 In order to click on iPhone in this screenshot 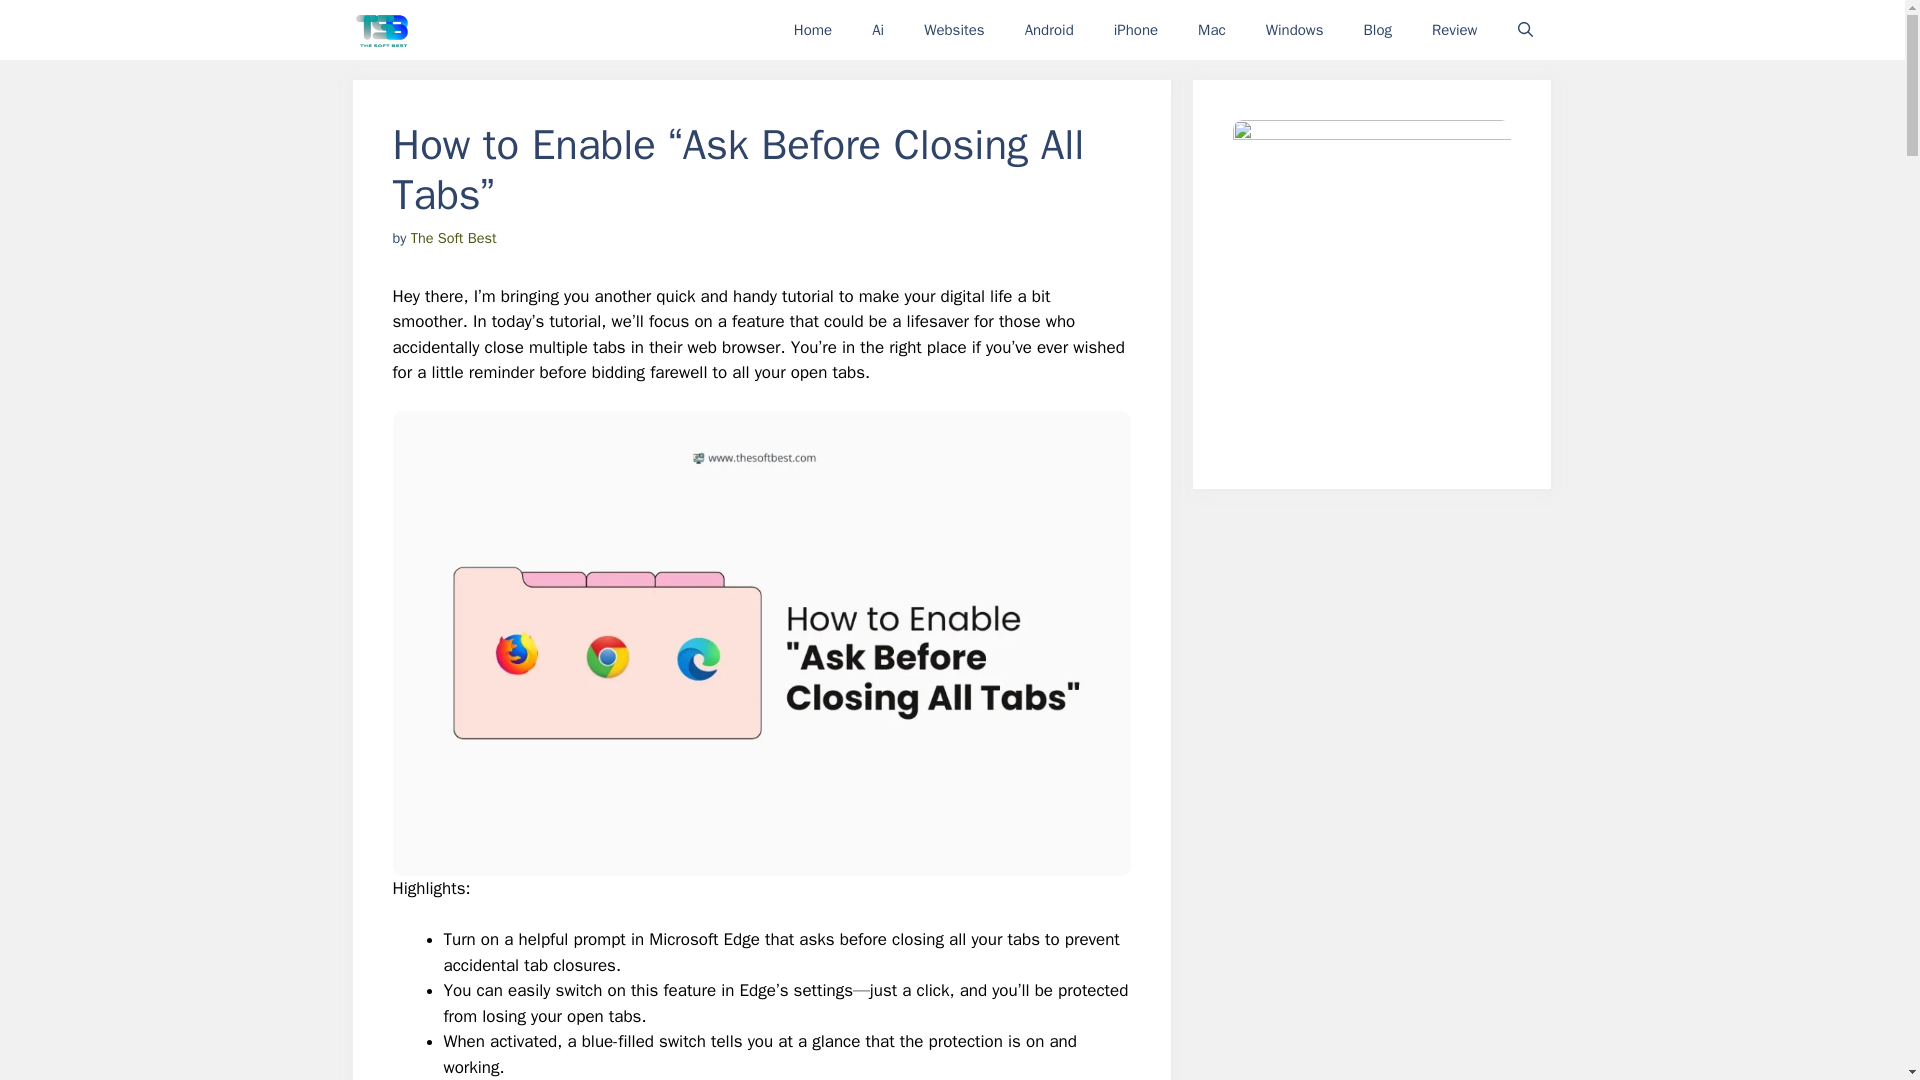, I will do `click(1136, 30)`.